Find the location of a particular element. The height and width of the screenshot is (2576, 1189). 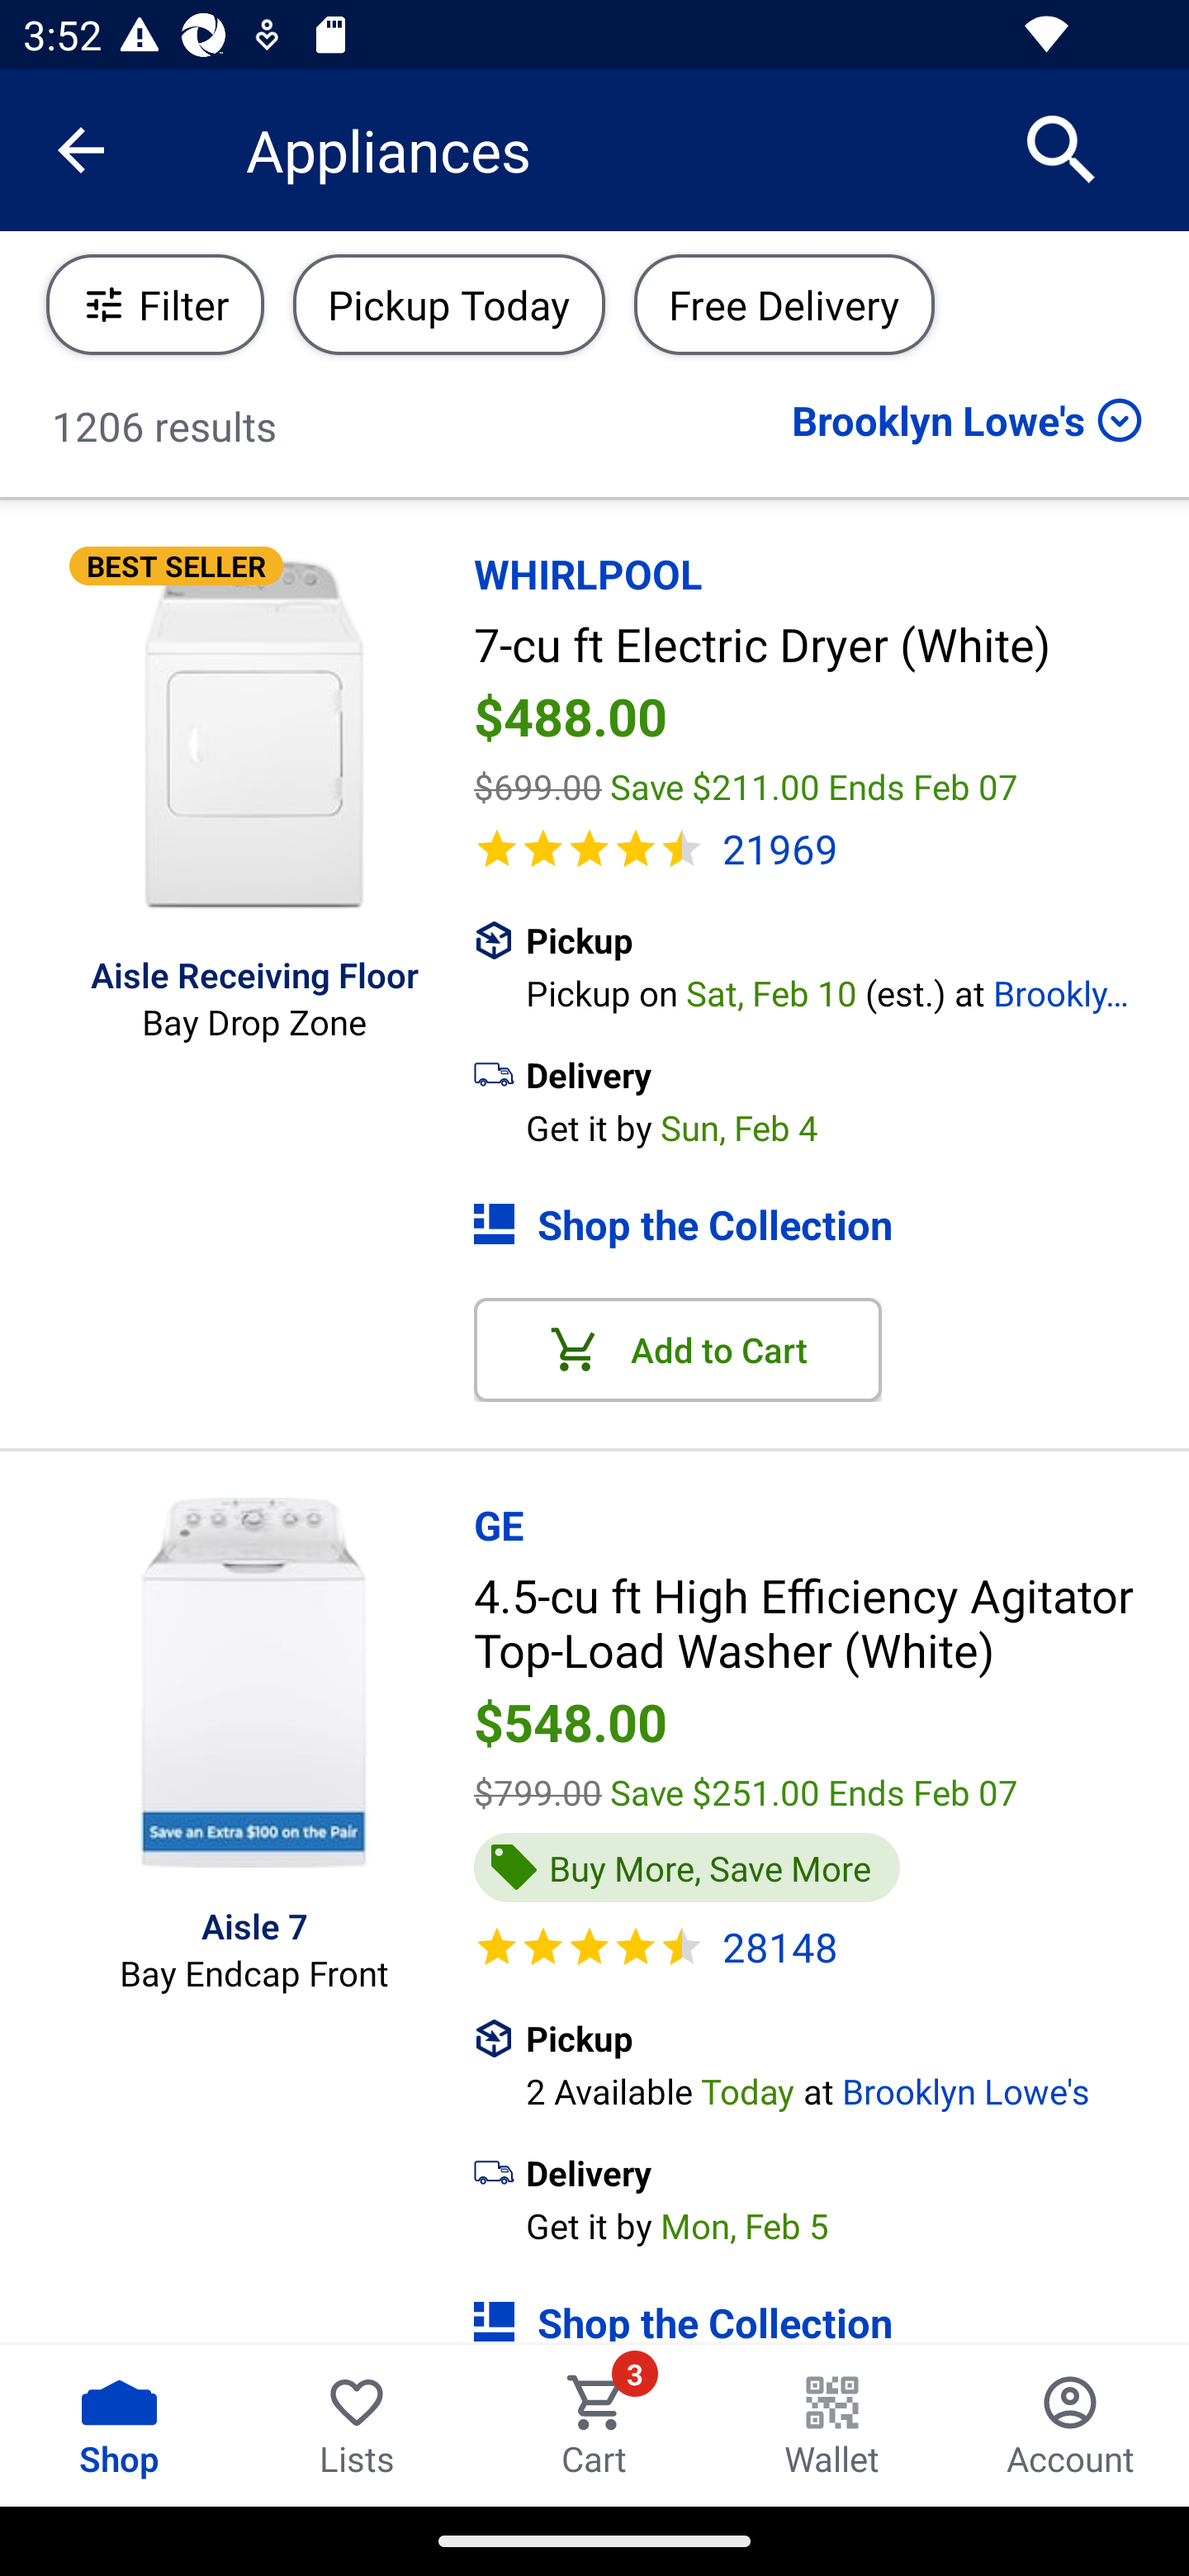

Shop the Collection is located at coordinates (831, 2307).